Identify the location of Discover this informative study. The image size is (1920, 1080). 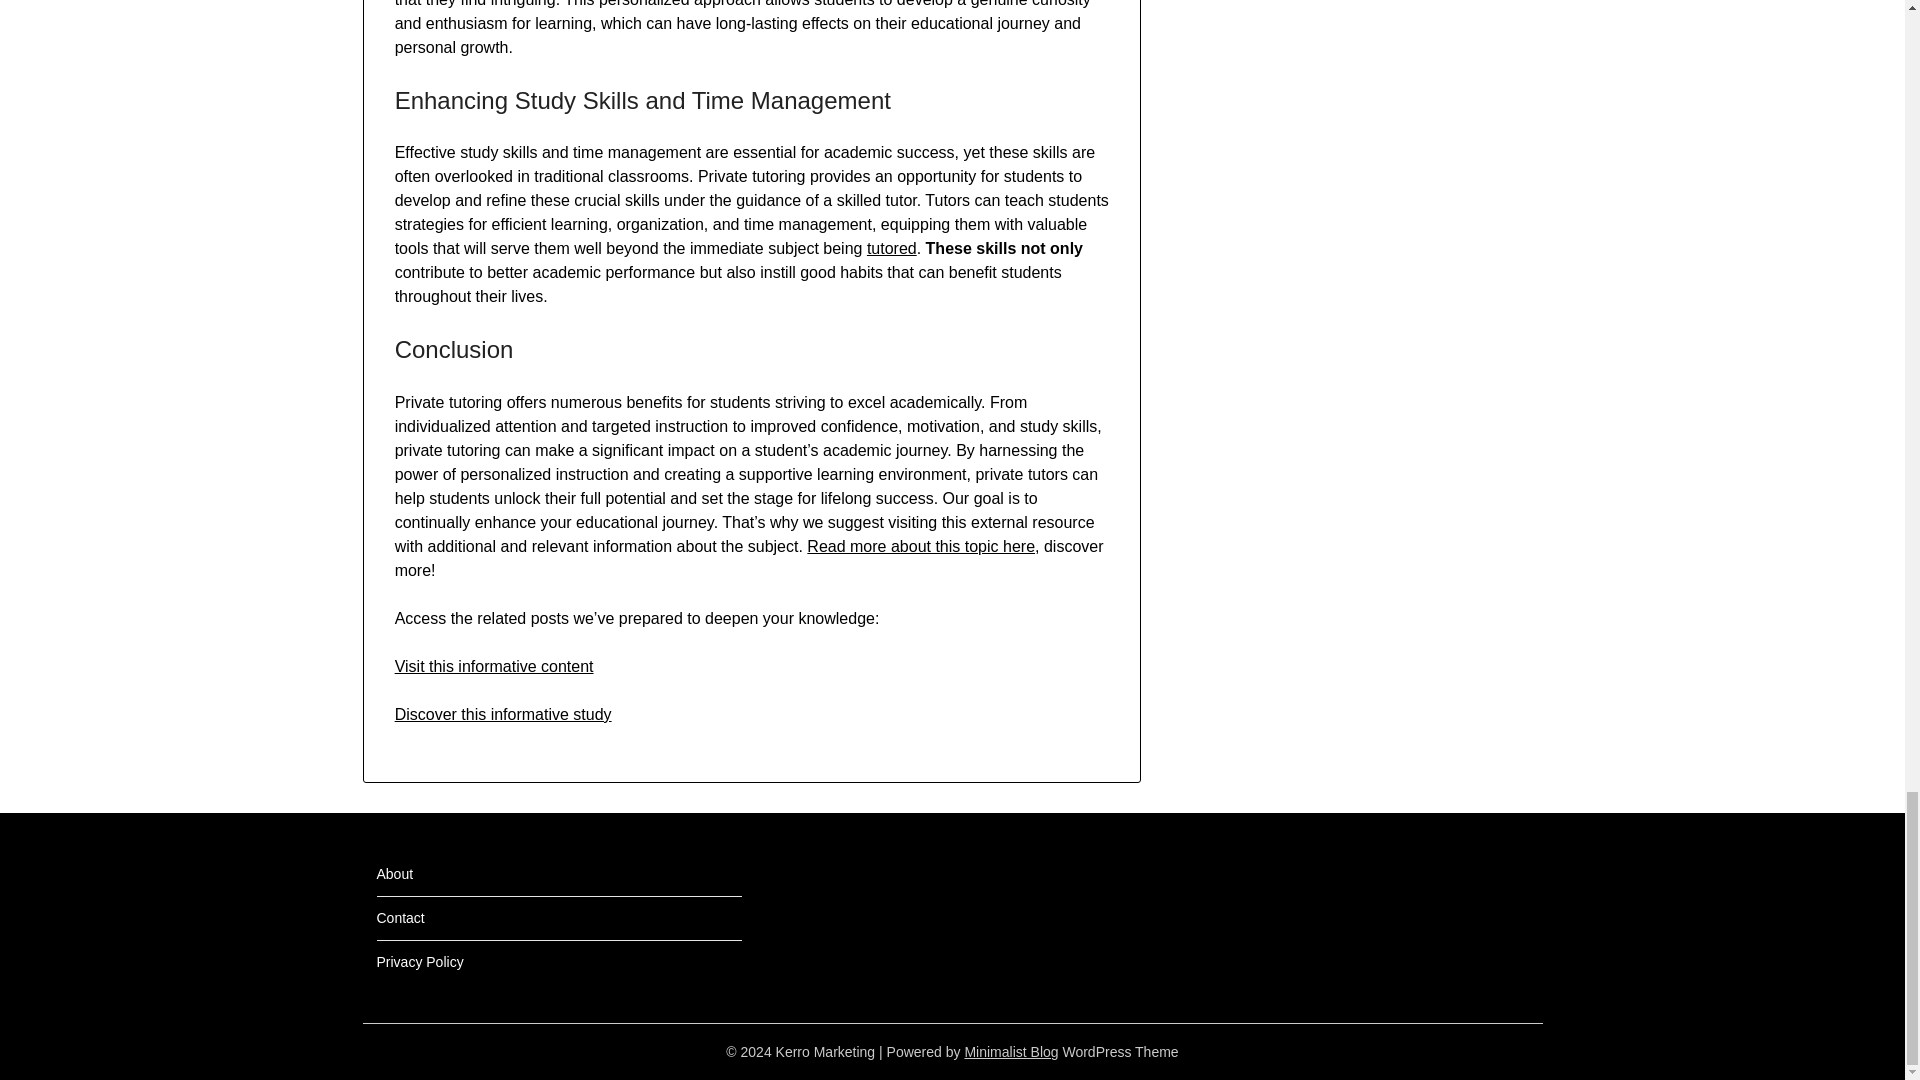
(504, 714).